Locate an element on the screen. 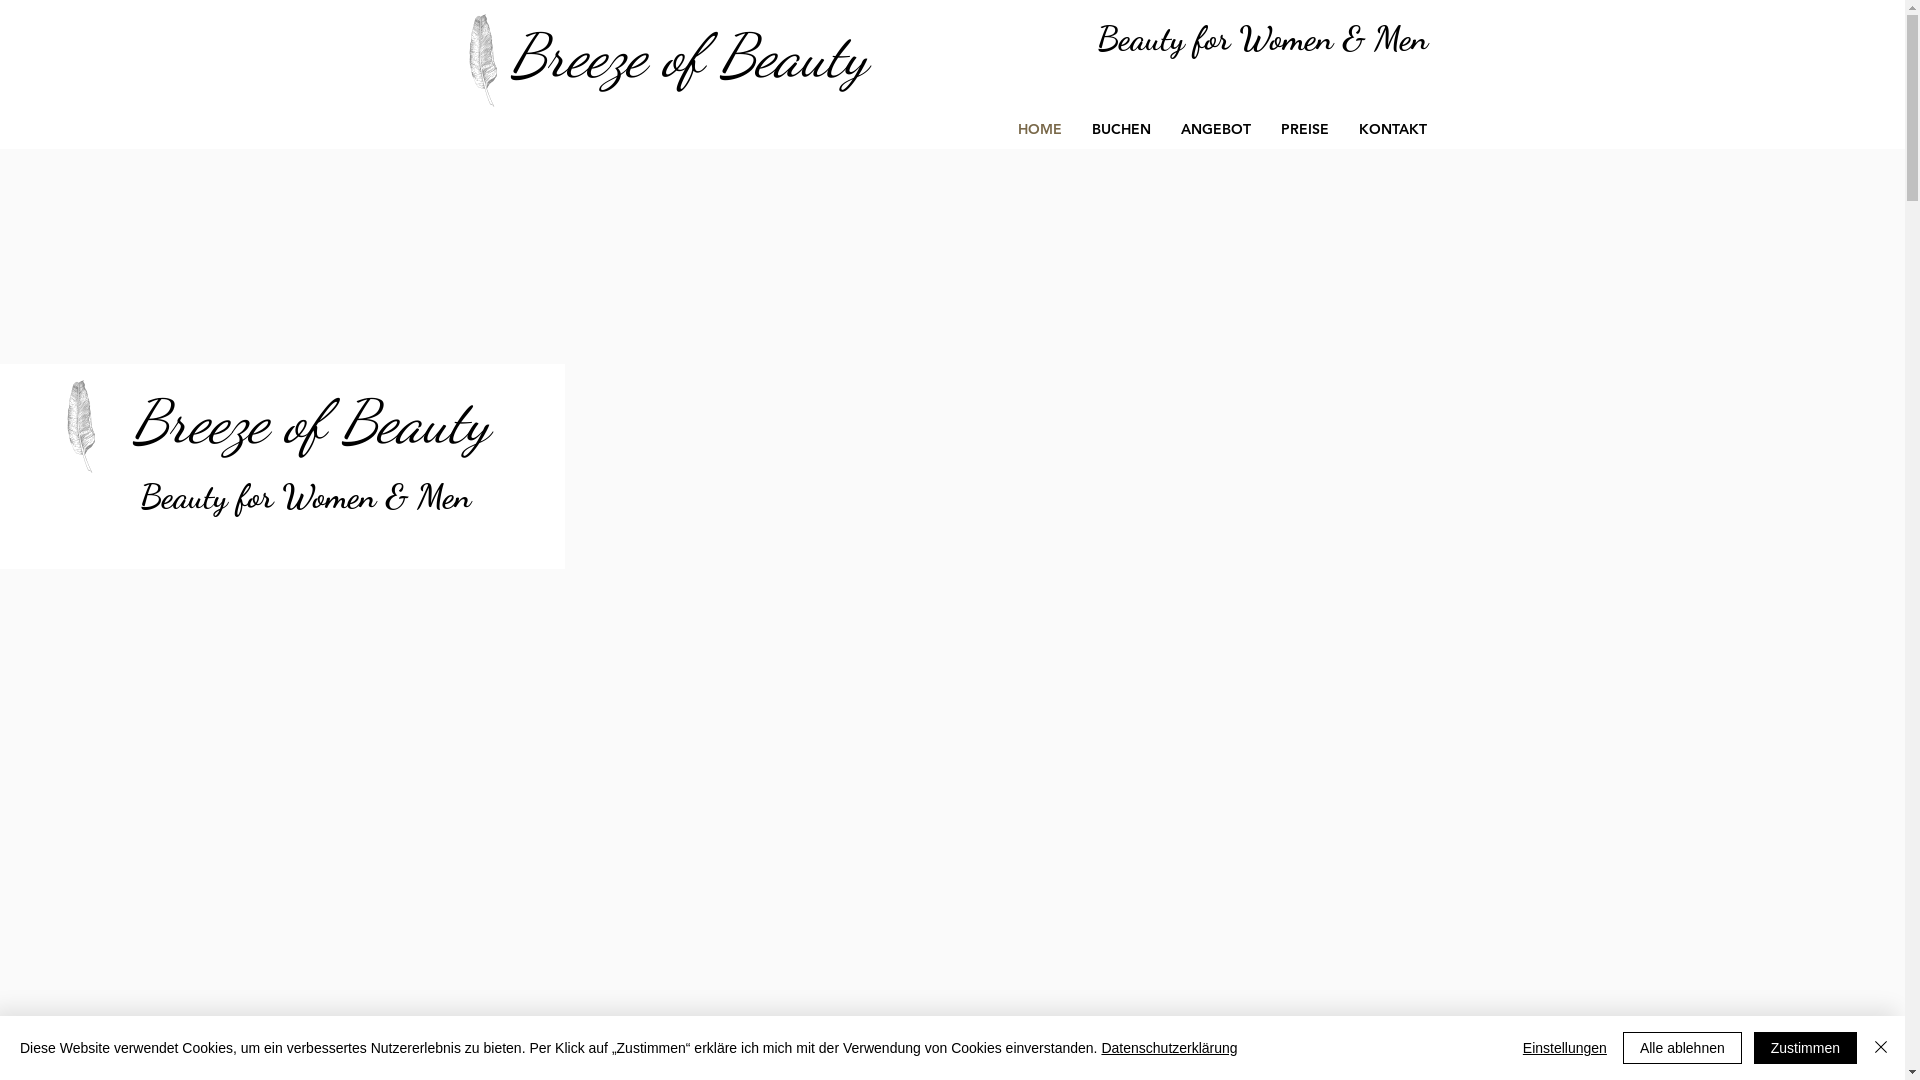  KONTAKT is located at coordinates (1393, 130).